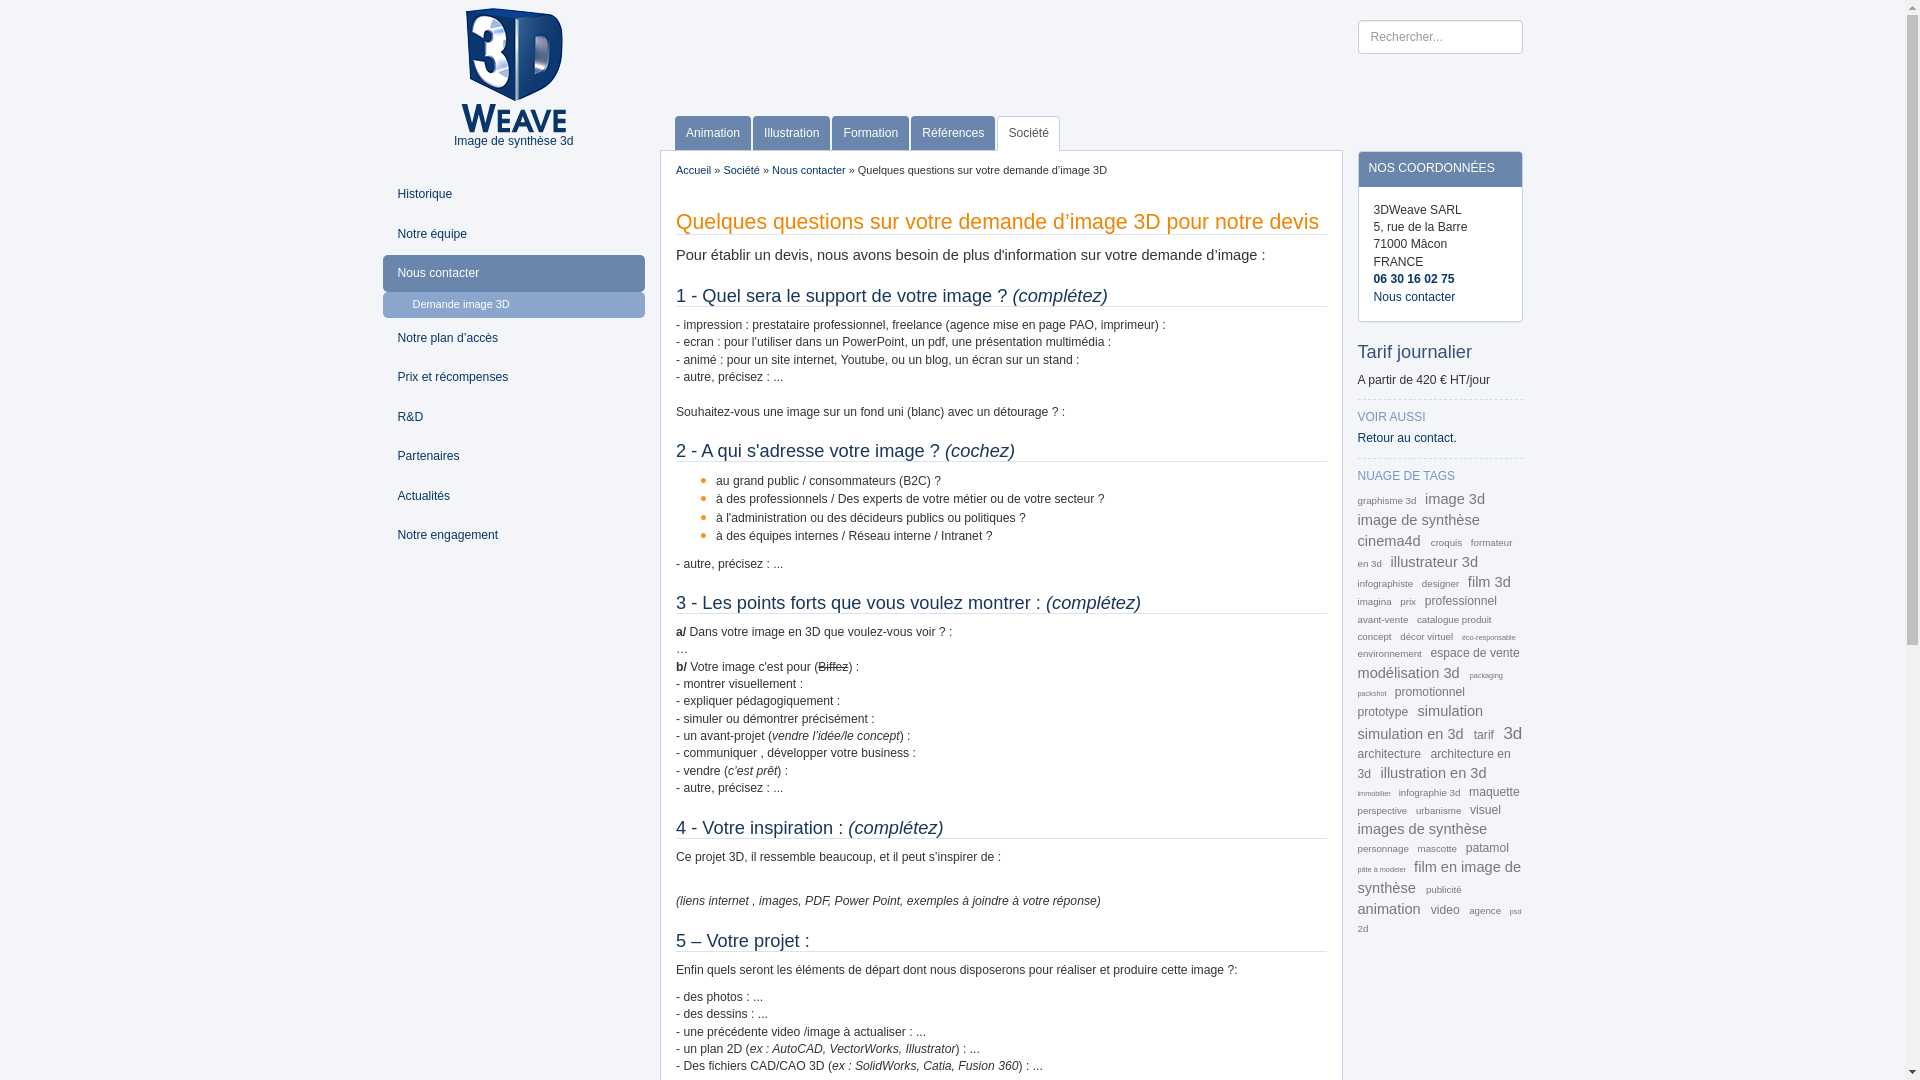  I want to click on formateur en 3d, so click(1436, 553).